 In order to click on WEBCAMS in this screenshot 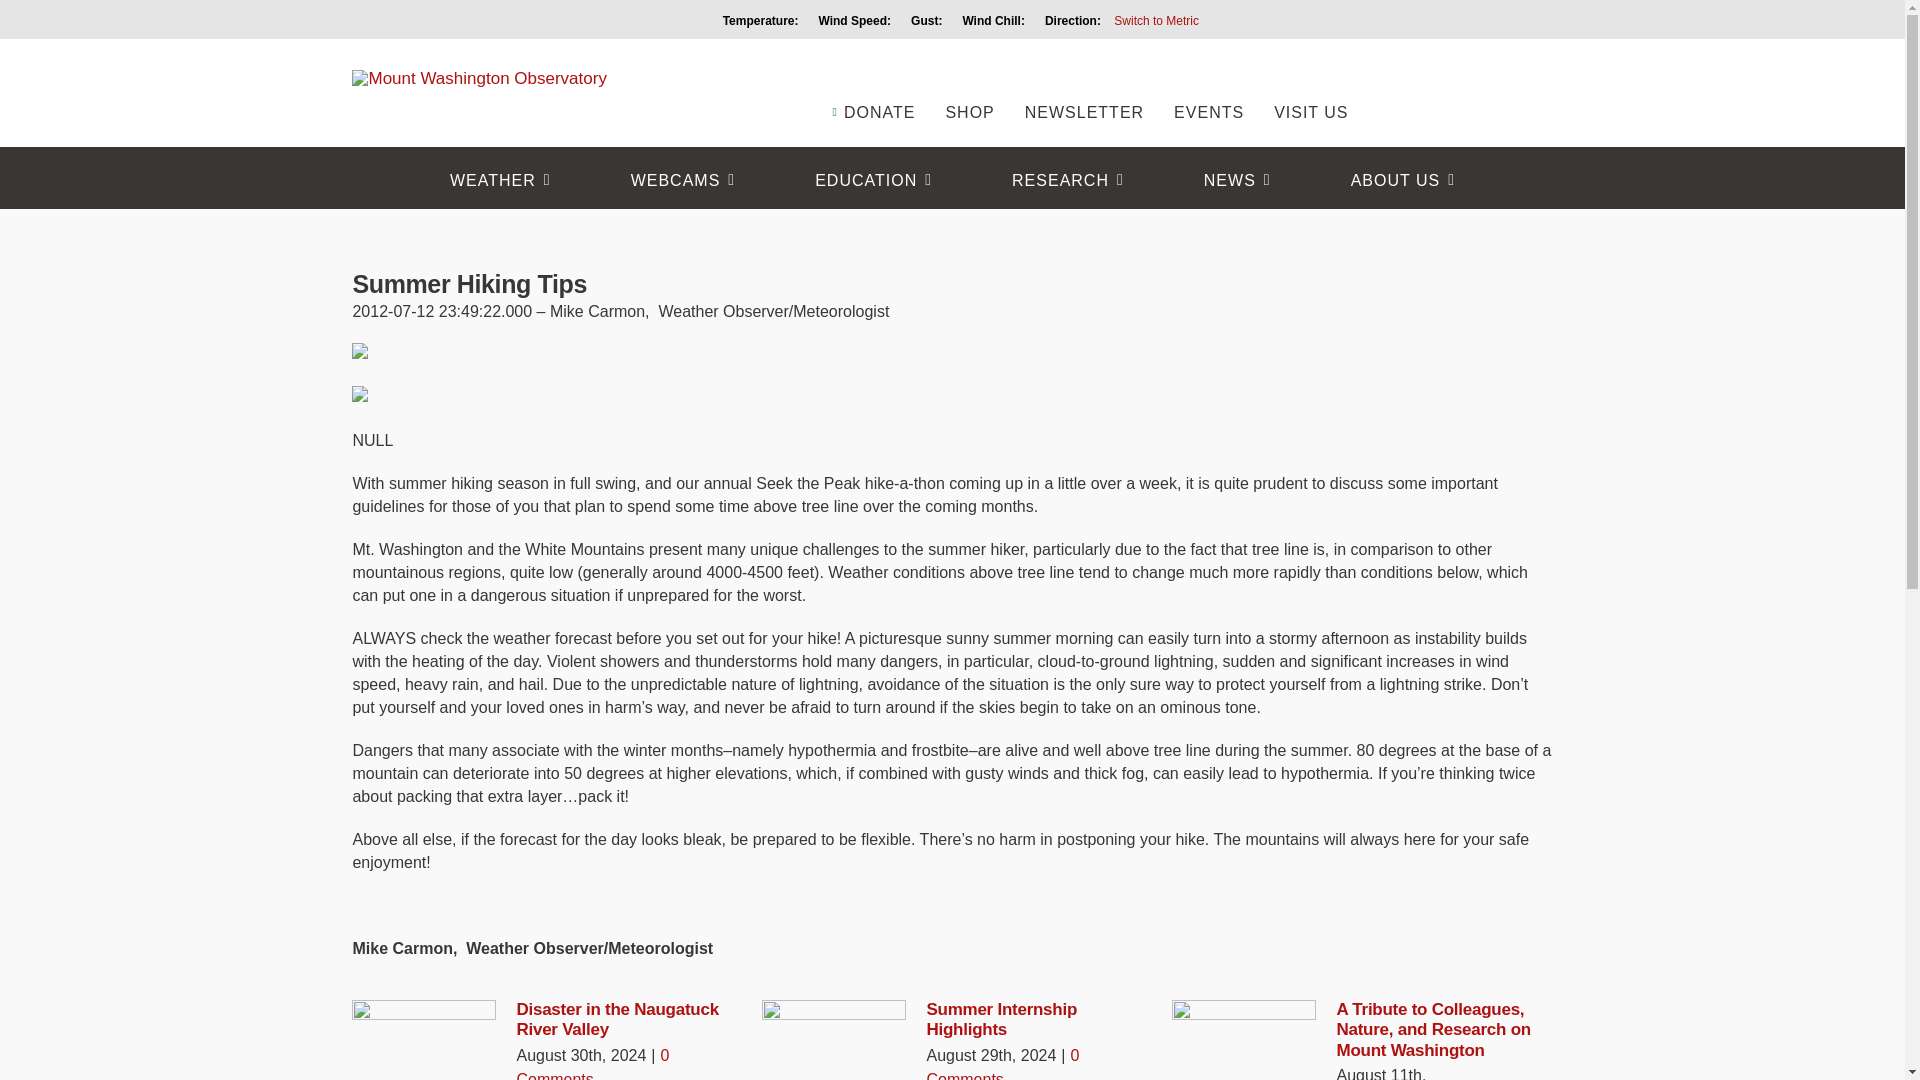, I will do `click(683, 180)`.